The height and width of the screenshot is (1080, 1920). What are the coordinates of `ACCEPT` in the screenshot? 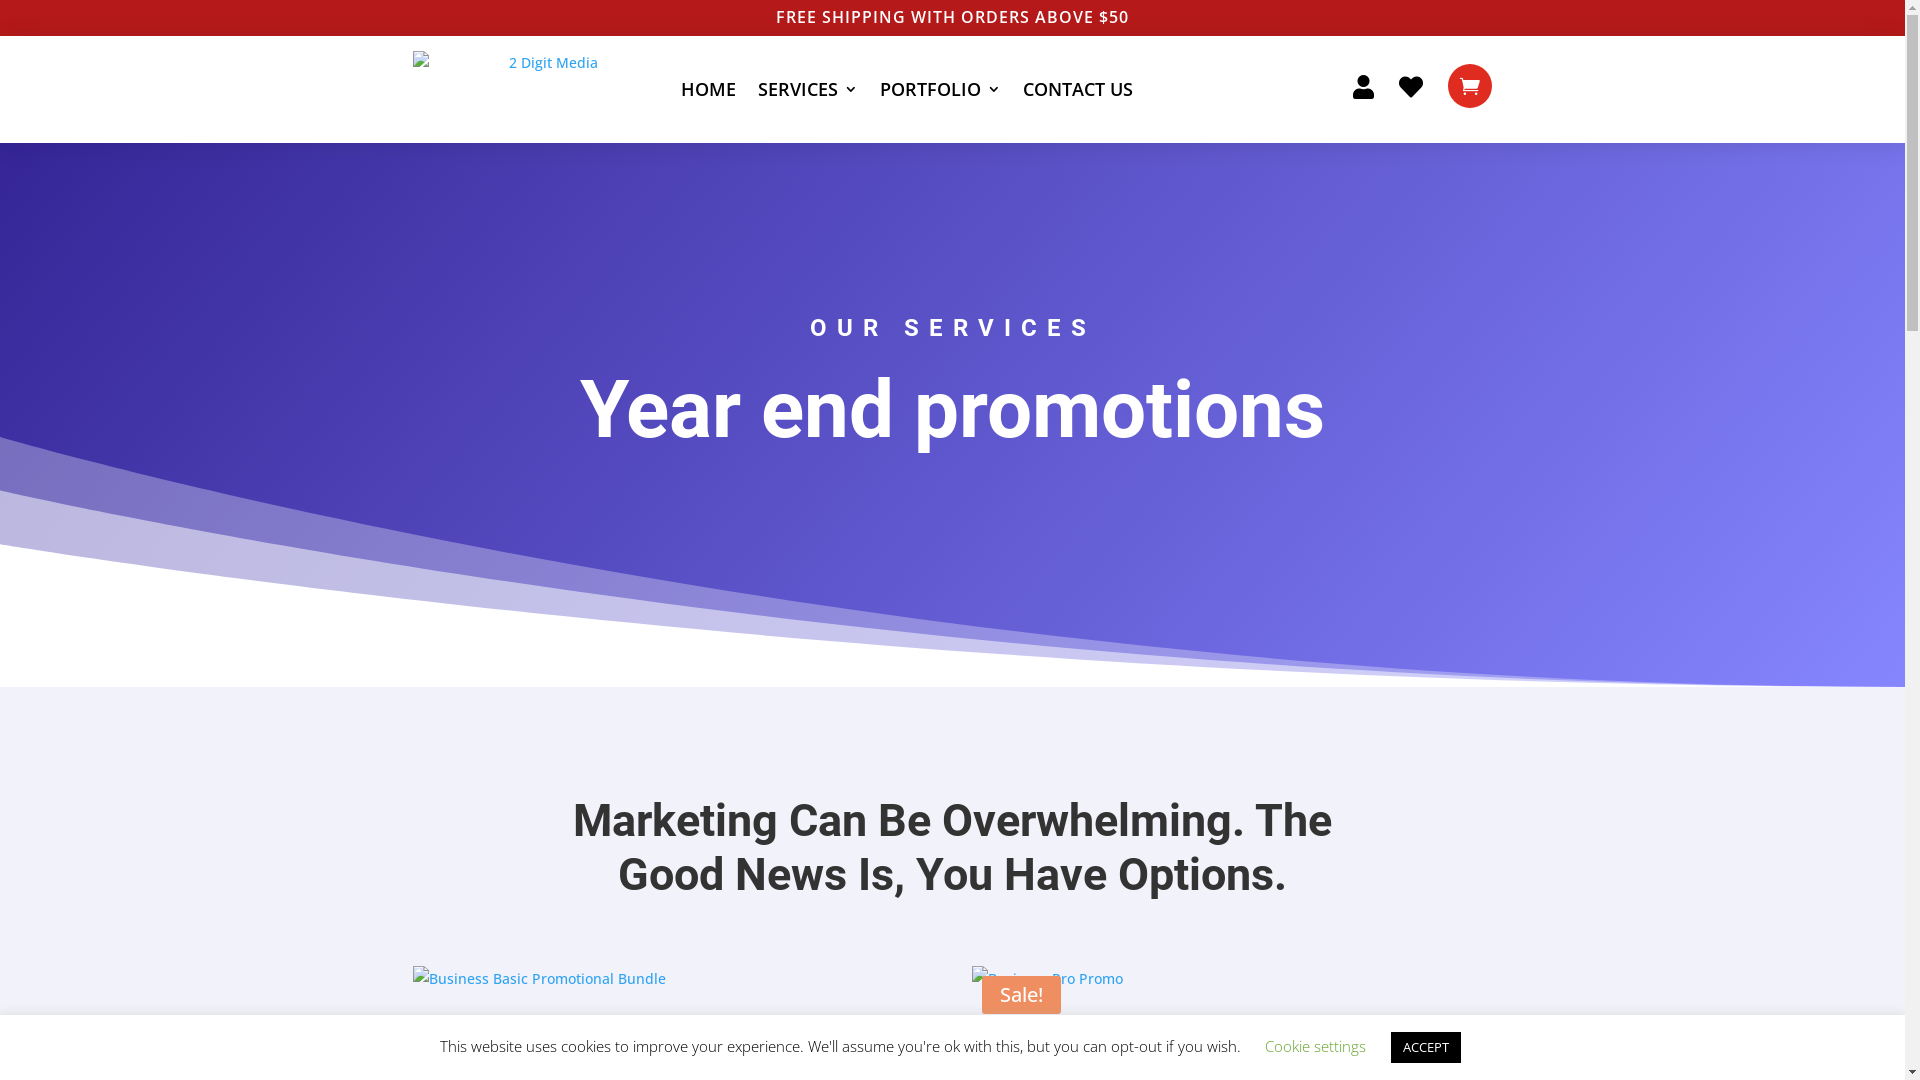 It's located at (1425, 1048).